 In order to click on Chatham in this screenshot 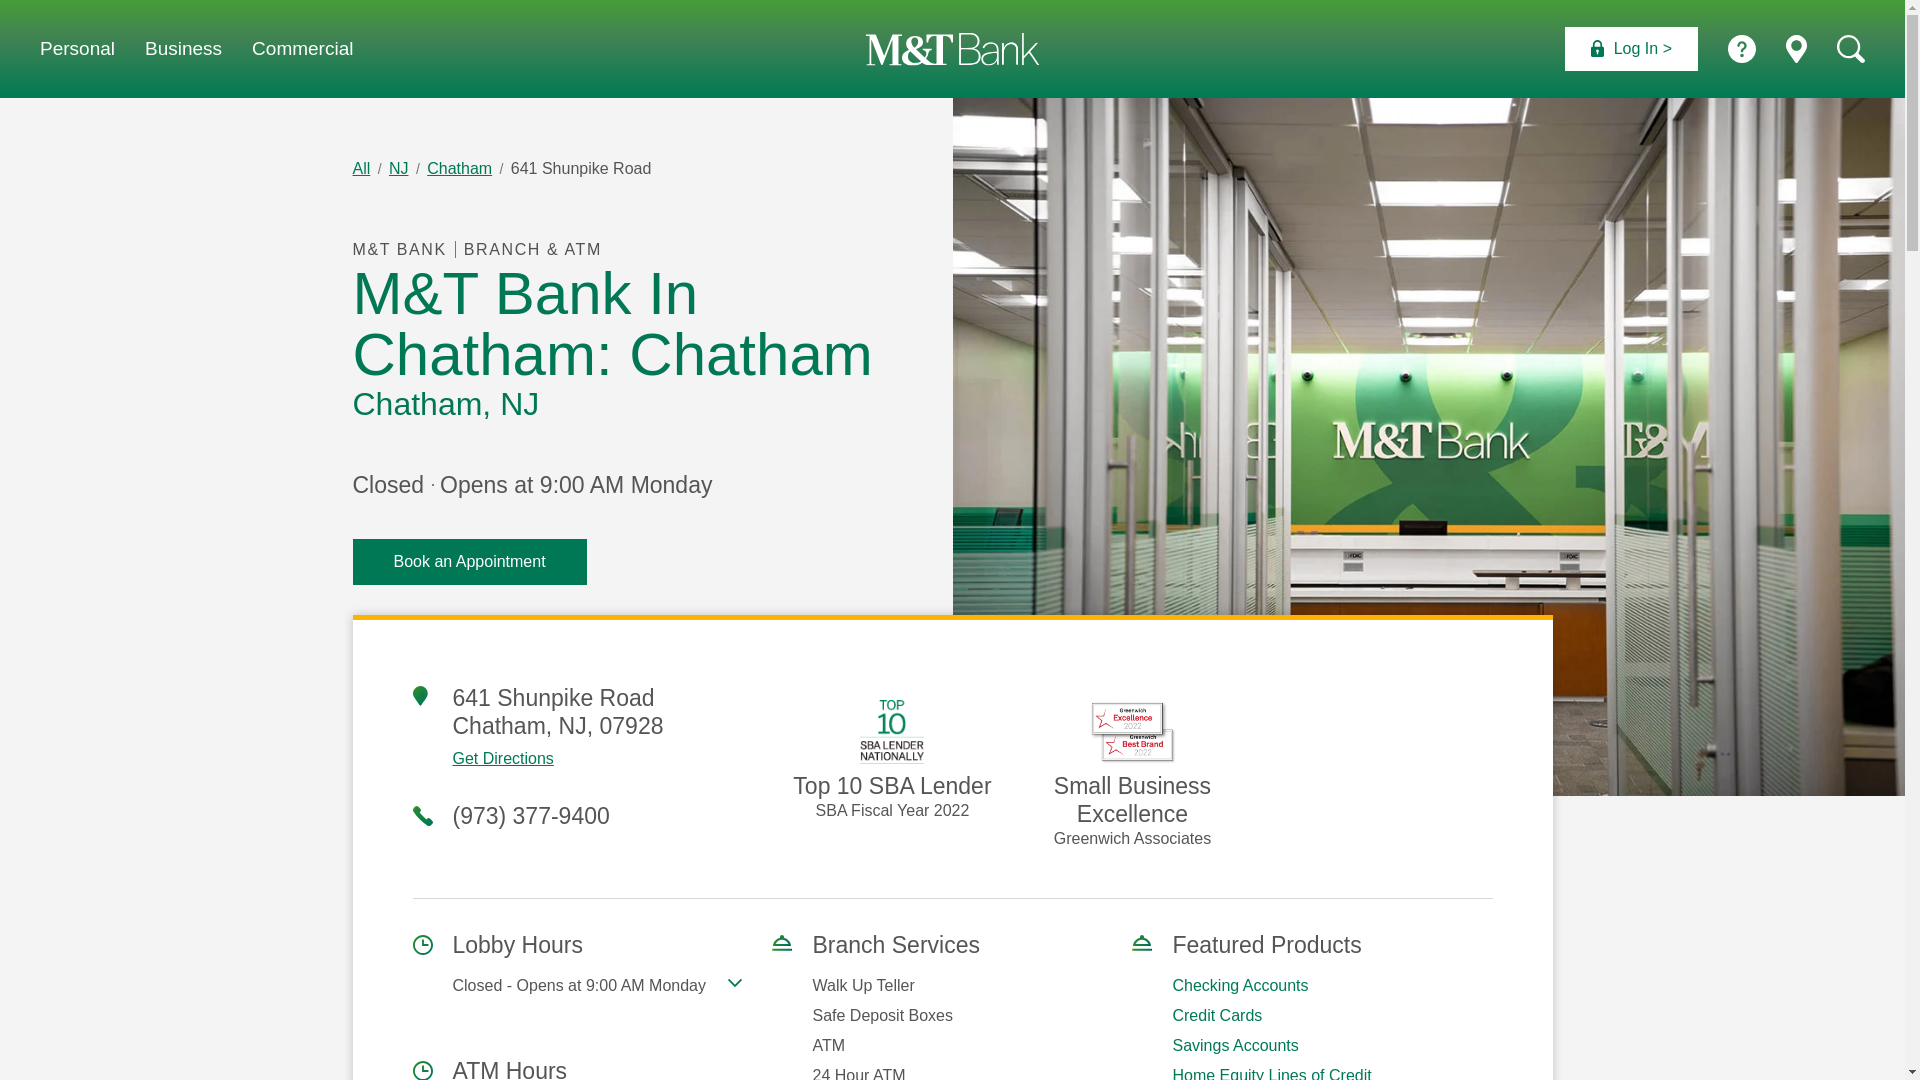, I will do `click(458, 168)`.